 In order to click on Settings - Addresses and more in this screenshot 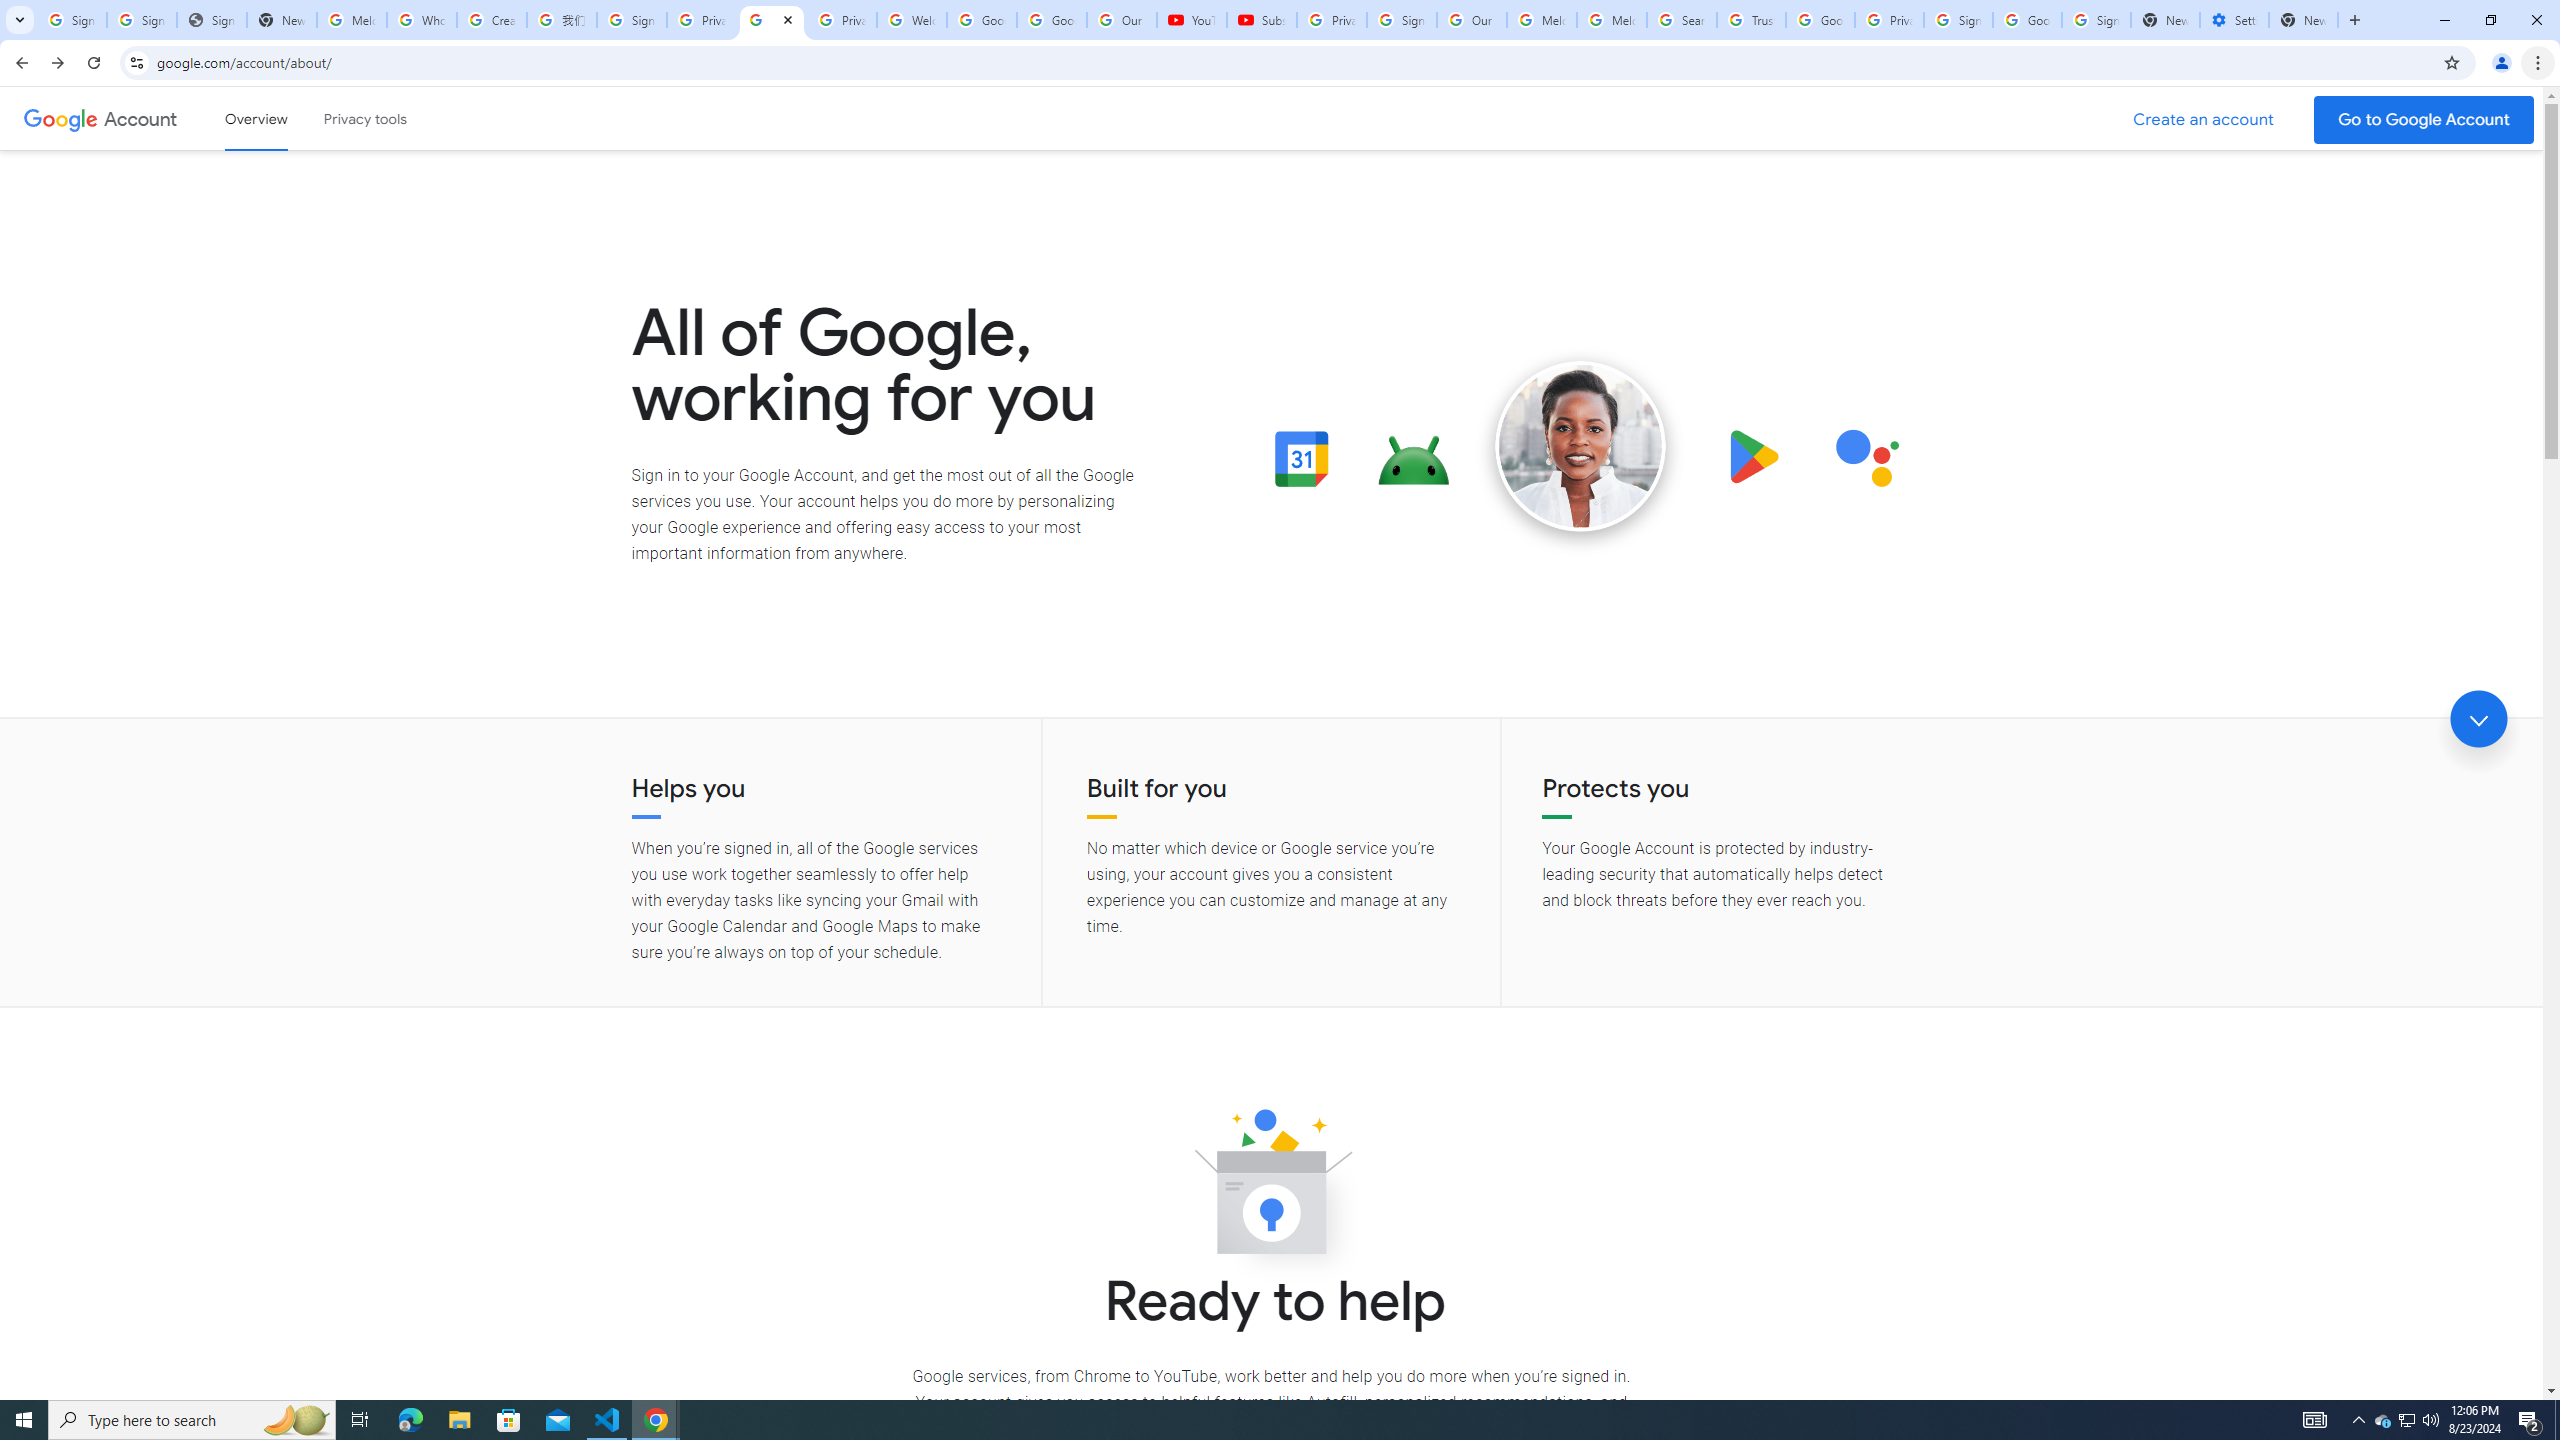, I will do `click(2234, 20)`.